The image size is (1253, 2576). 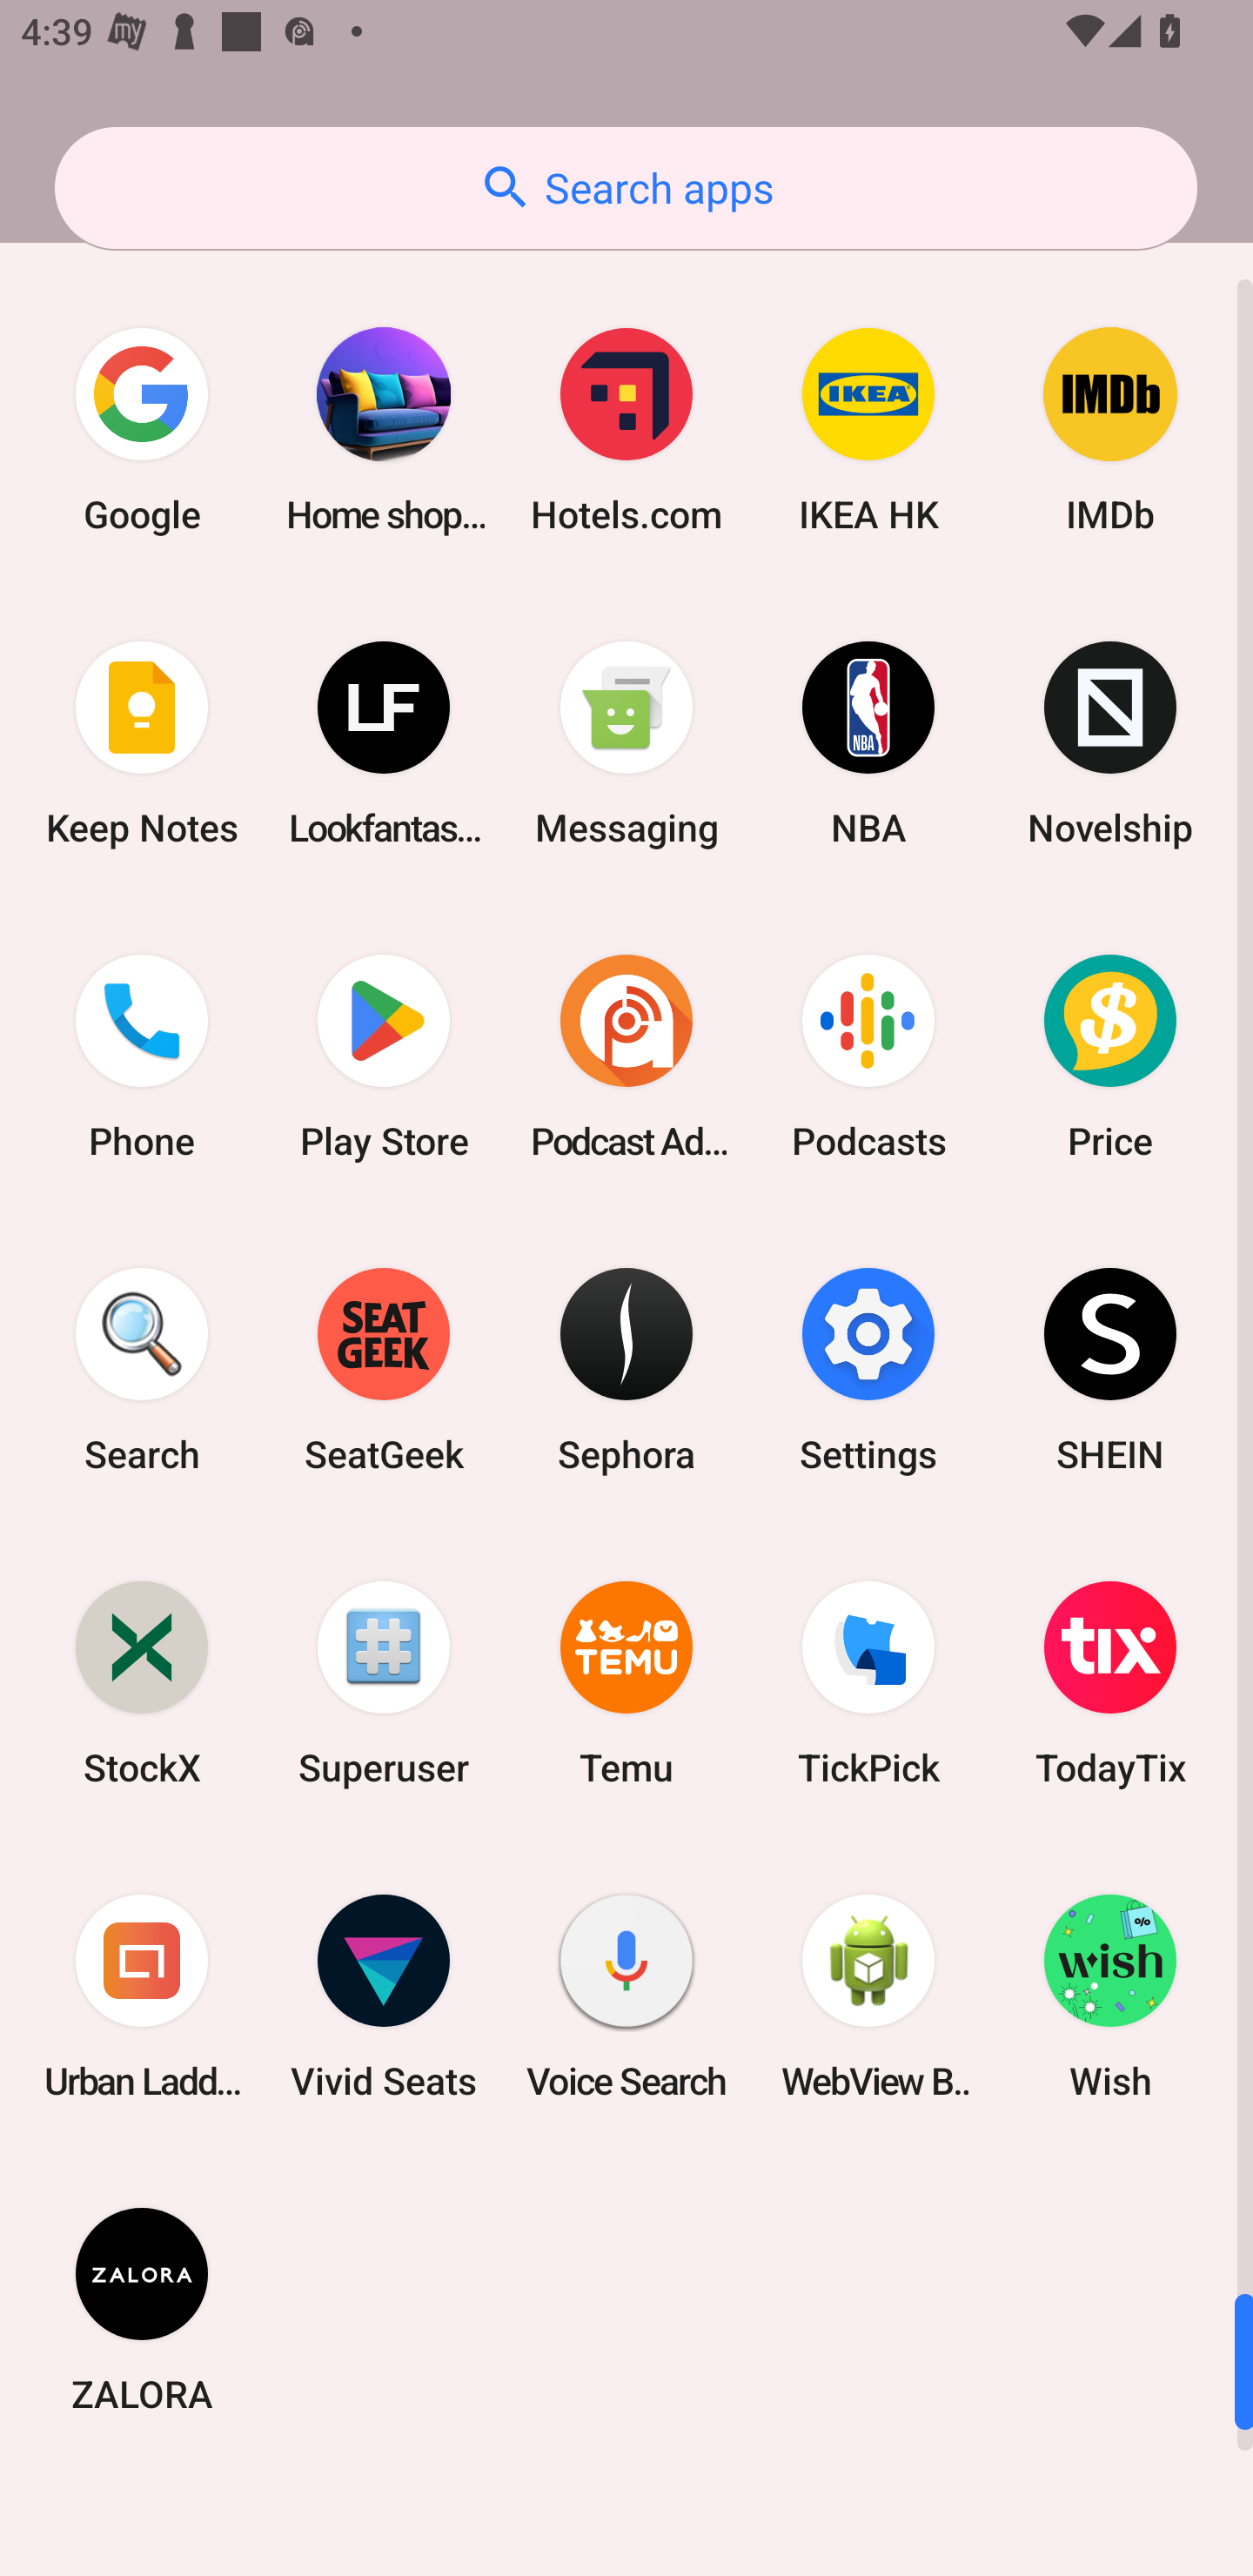 I want to click on Sephora, so click(x=626, y=1370).